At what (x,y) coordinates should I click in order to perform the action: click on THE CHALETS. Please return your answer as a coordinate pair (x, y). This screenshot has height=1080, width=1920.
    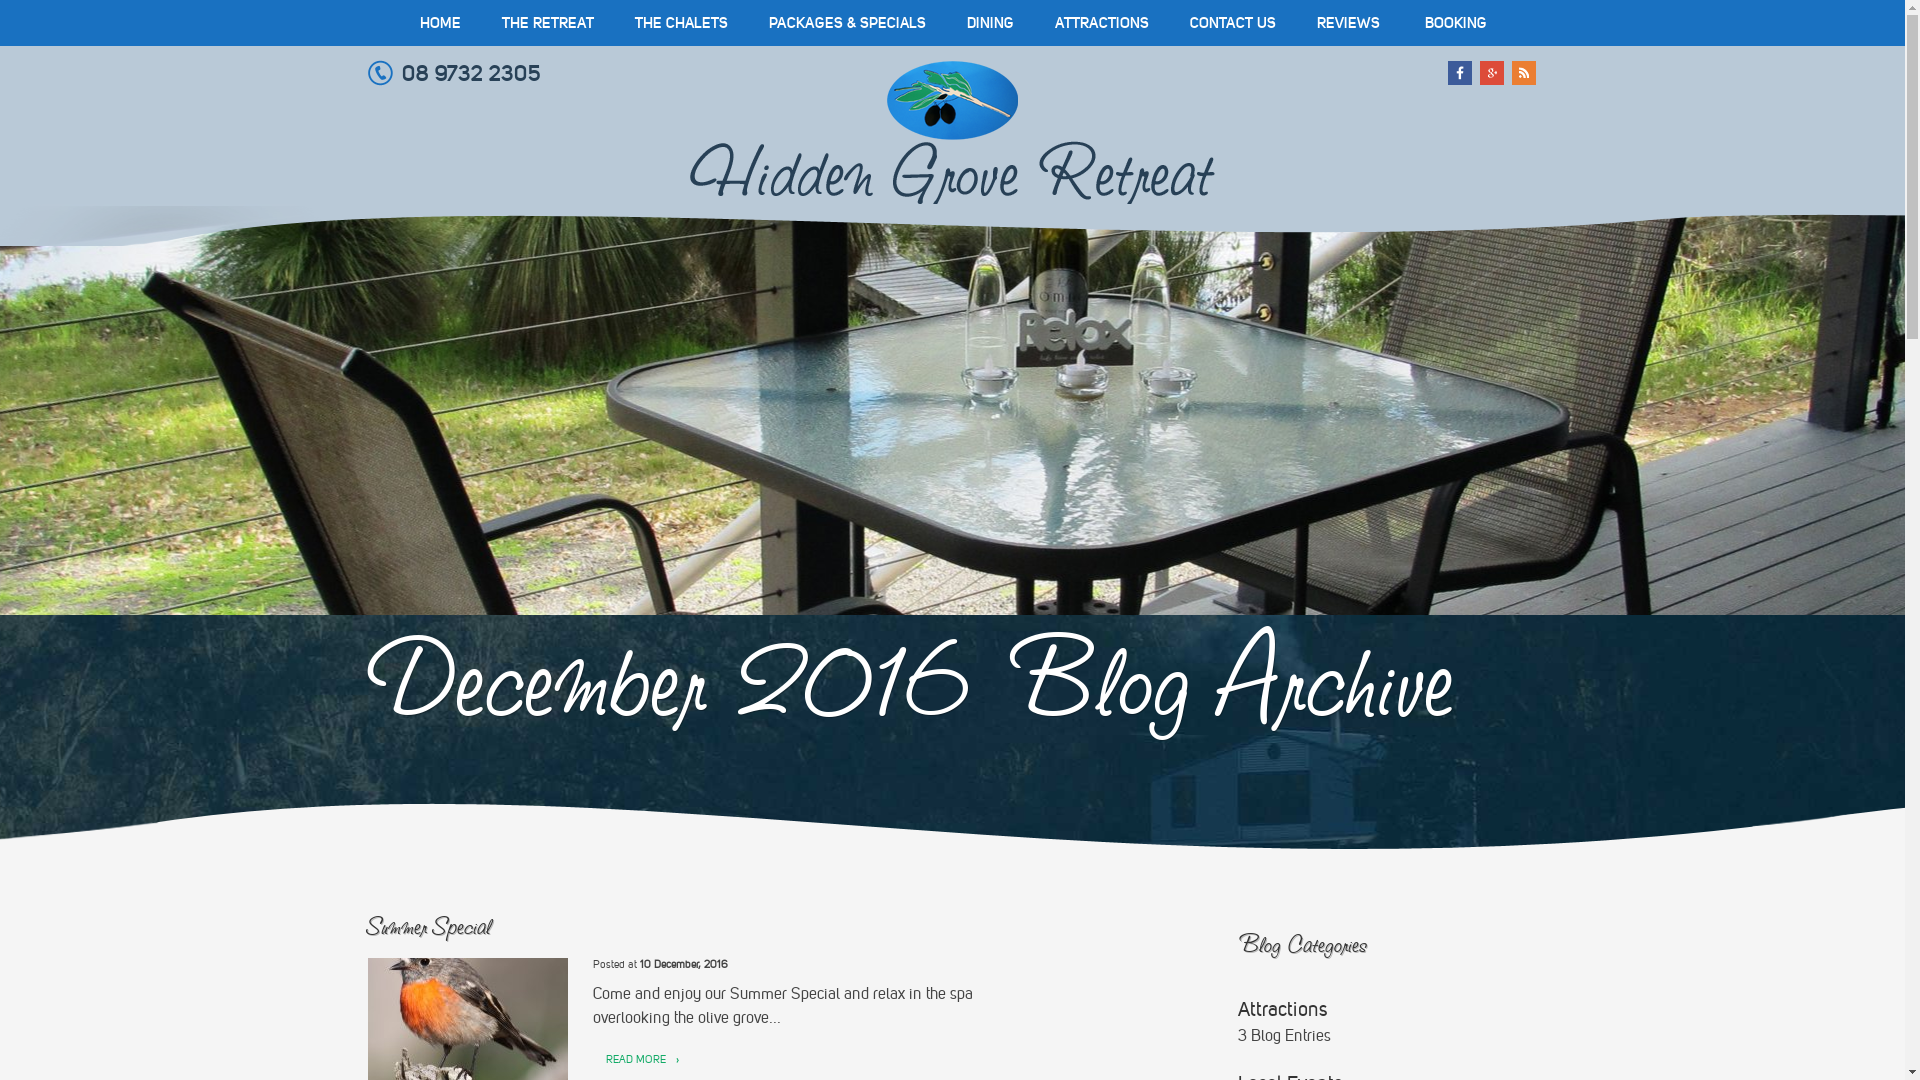
    Looking at the image, I should click on (680, 23).